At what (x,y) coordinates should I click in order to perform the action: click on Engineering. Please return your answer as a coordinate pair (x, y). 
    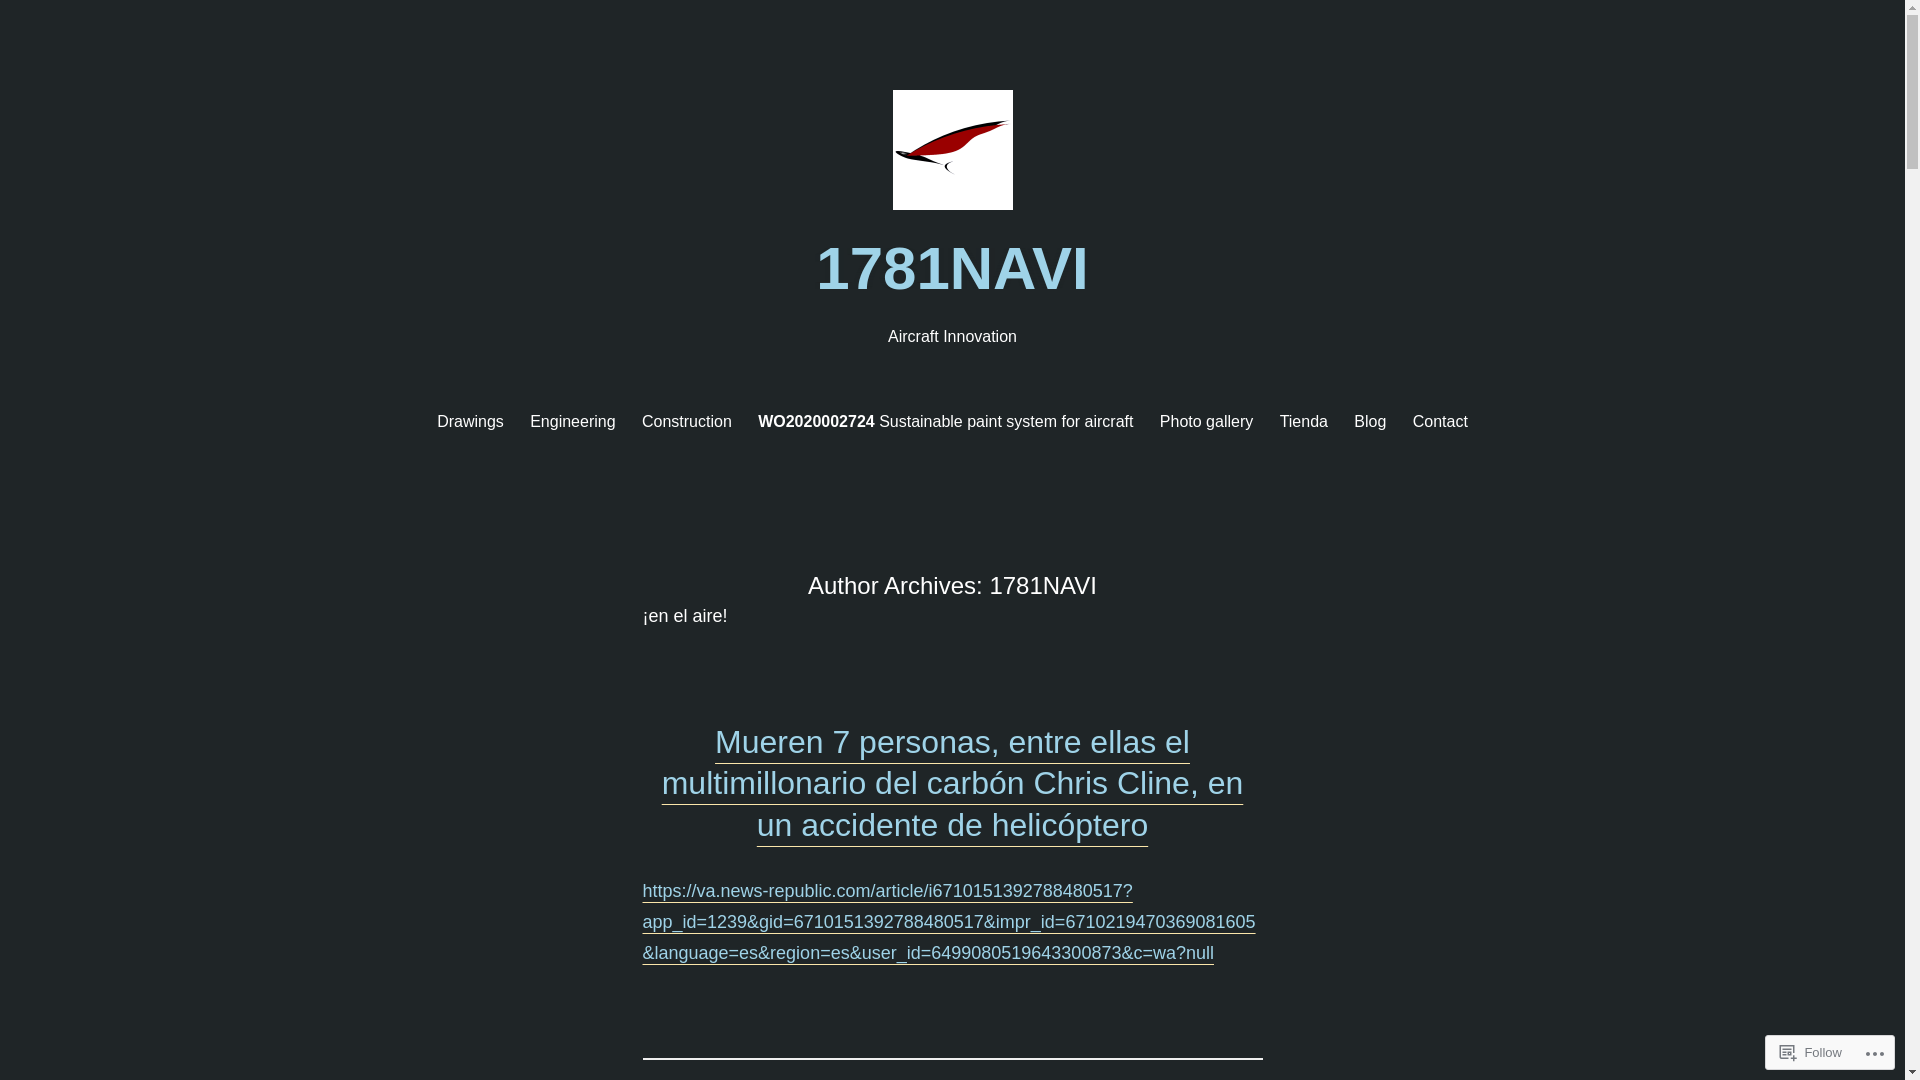
    Looking at the image, I should click on (572, 422).